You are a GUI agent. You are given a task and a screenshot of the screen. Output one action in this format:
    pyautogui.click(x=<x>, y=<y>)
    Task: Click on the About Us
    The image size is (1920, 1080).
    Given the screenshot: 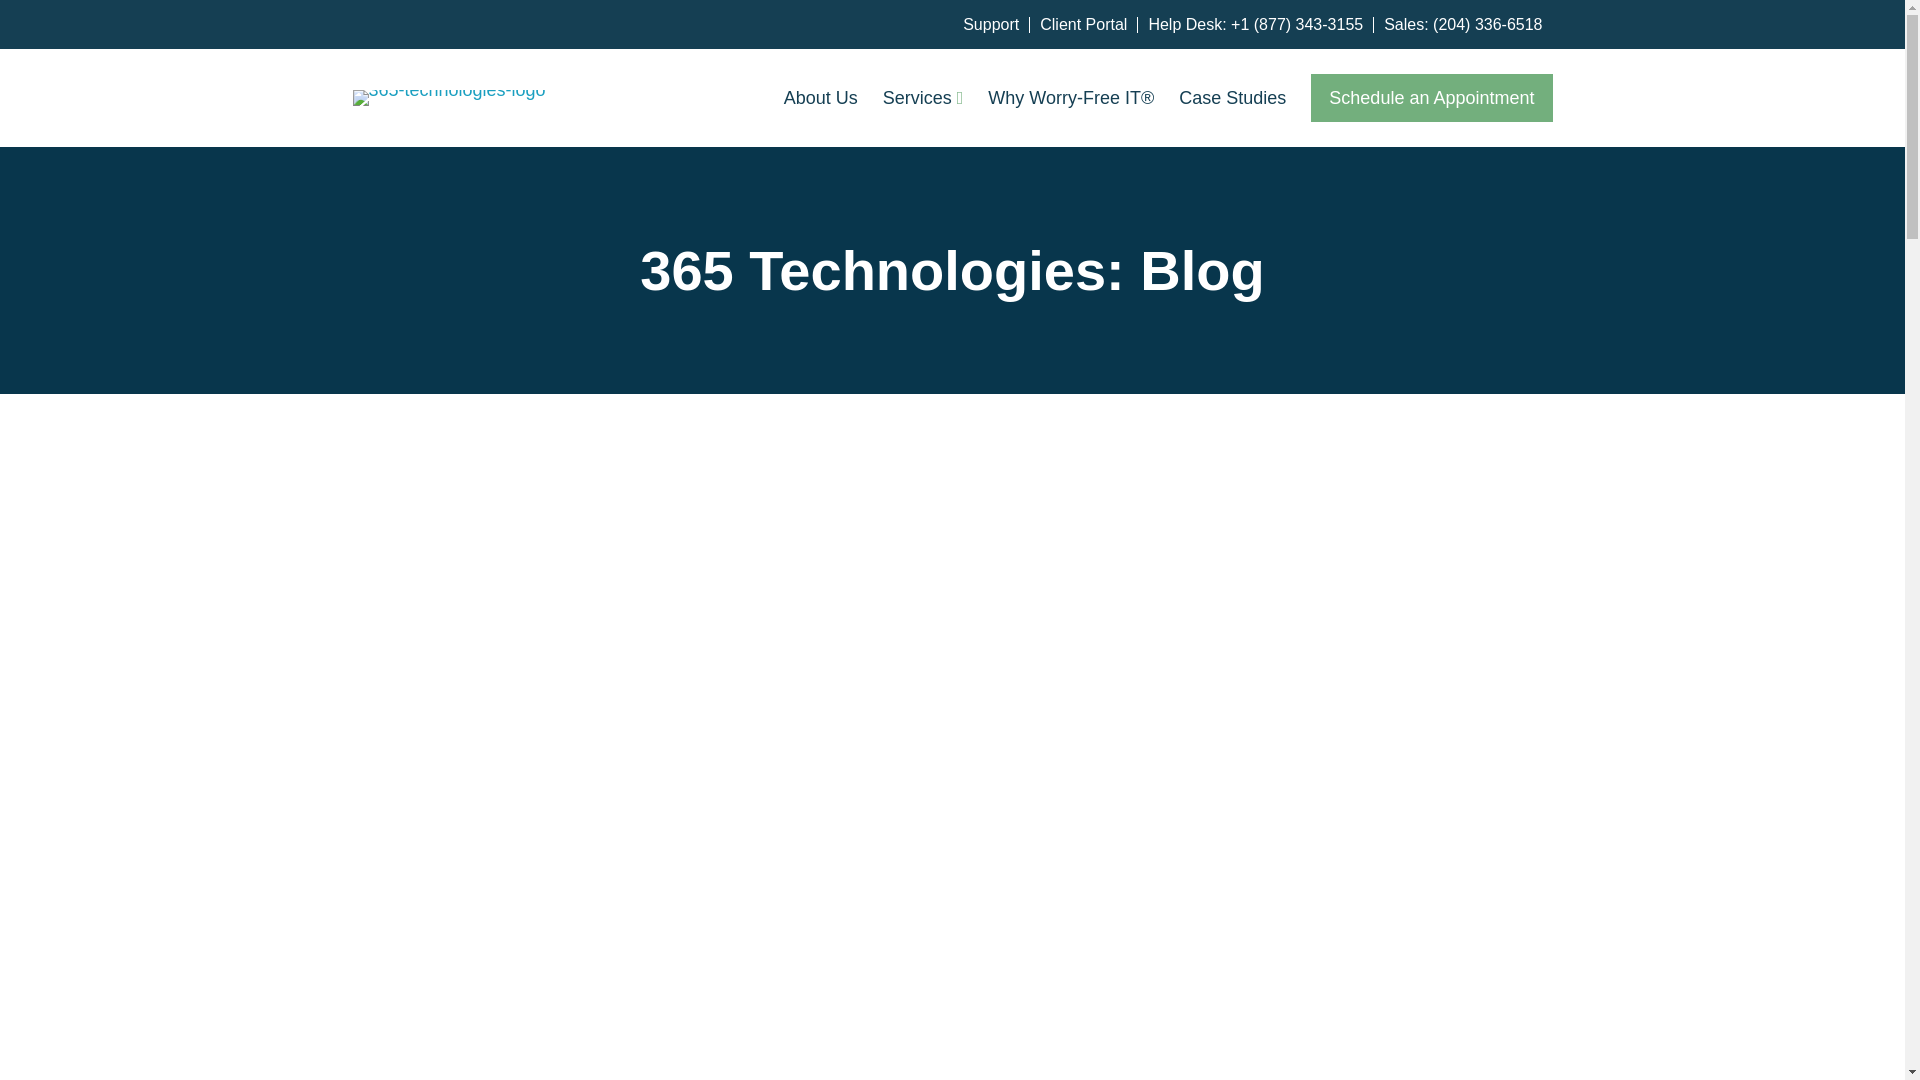 What is the action you would take?
    pyautogui.click(x=820, y=97)
    